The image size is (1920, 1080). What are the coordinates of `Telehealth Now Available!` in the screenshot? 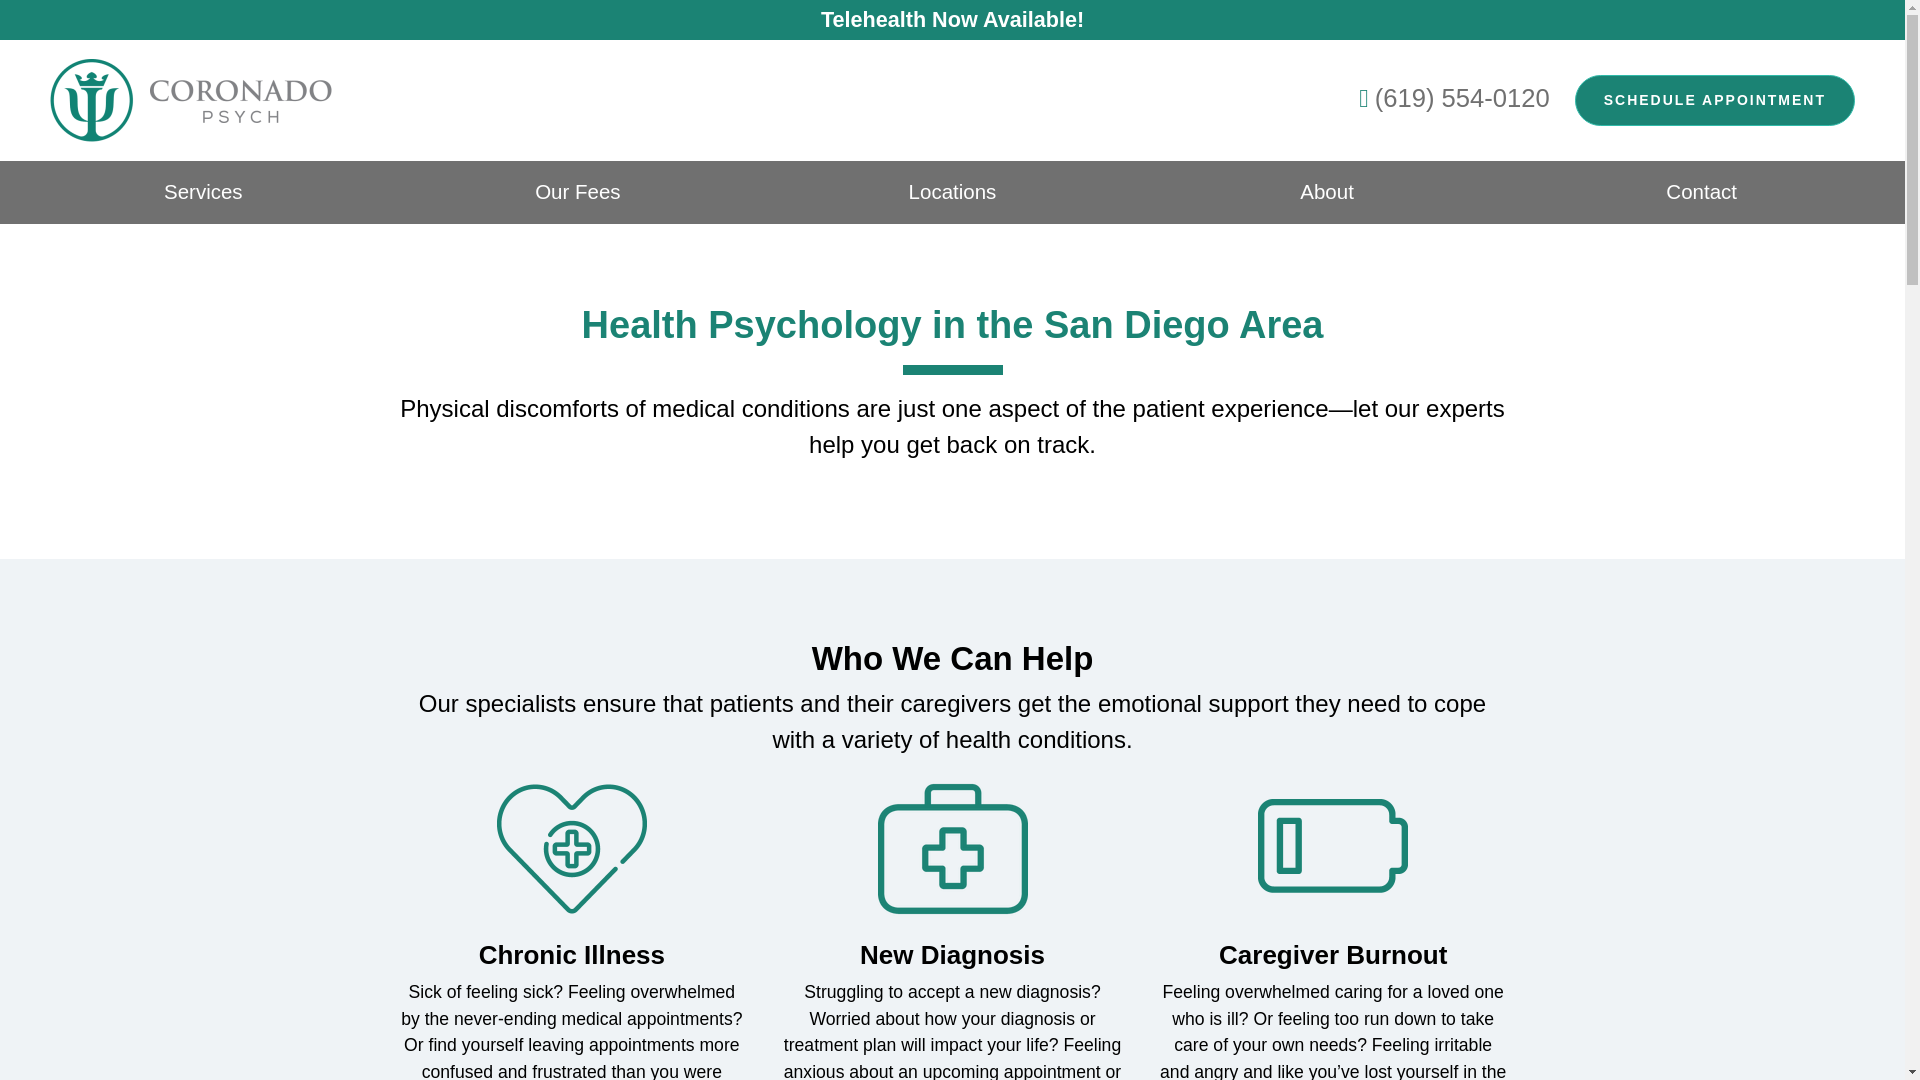 It's located at (952, 19).